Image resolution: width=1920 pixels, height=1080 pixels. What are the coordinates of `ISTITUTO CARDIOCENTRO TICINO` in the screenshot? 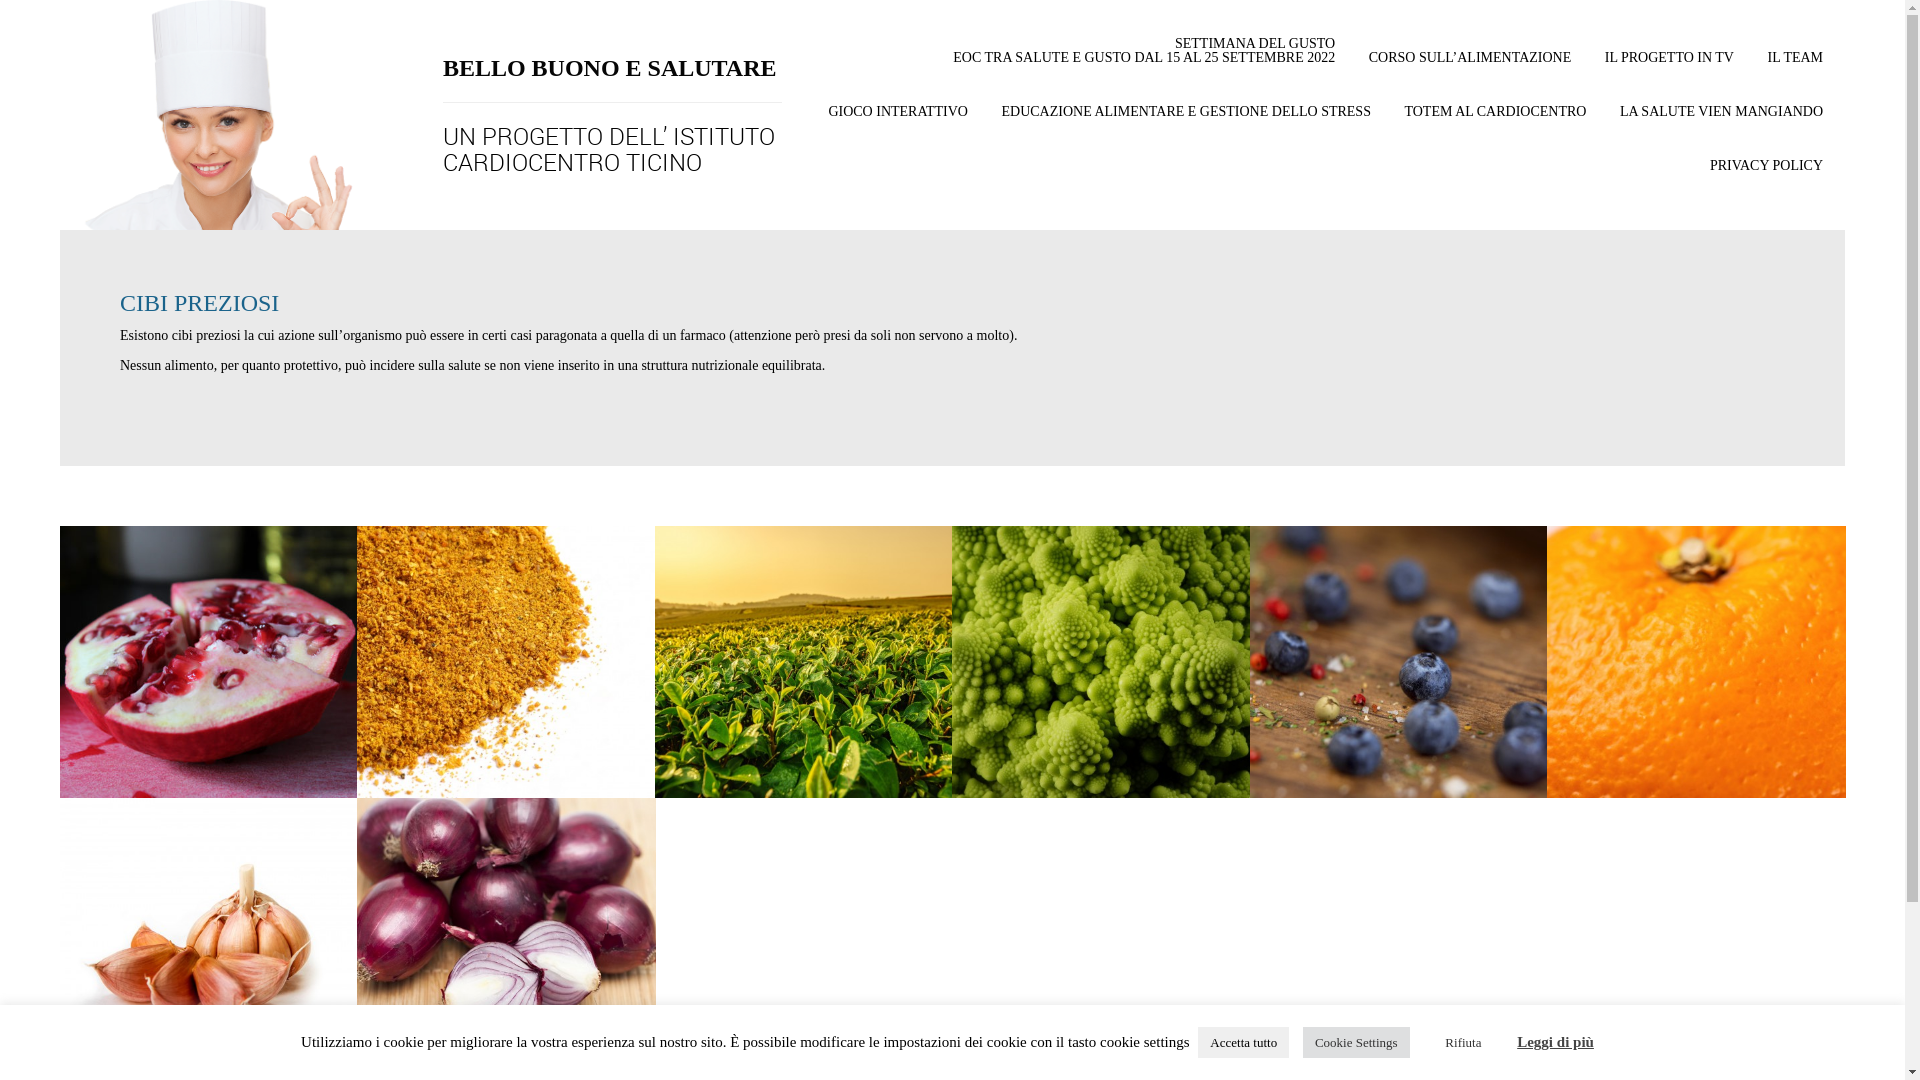 It's located at (609, 149).